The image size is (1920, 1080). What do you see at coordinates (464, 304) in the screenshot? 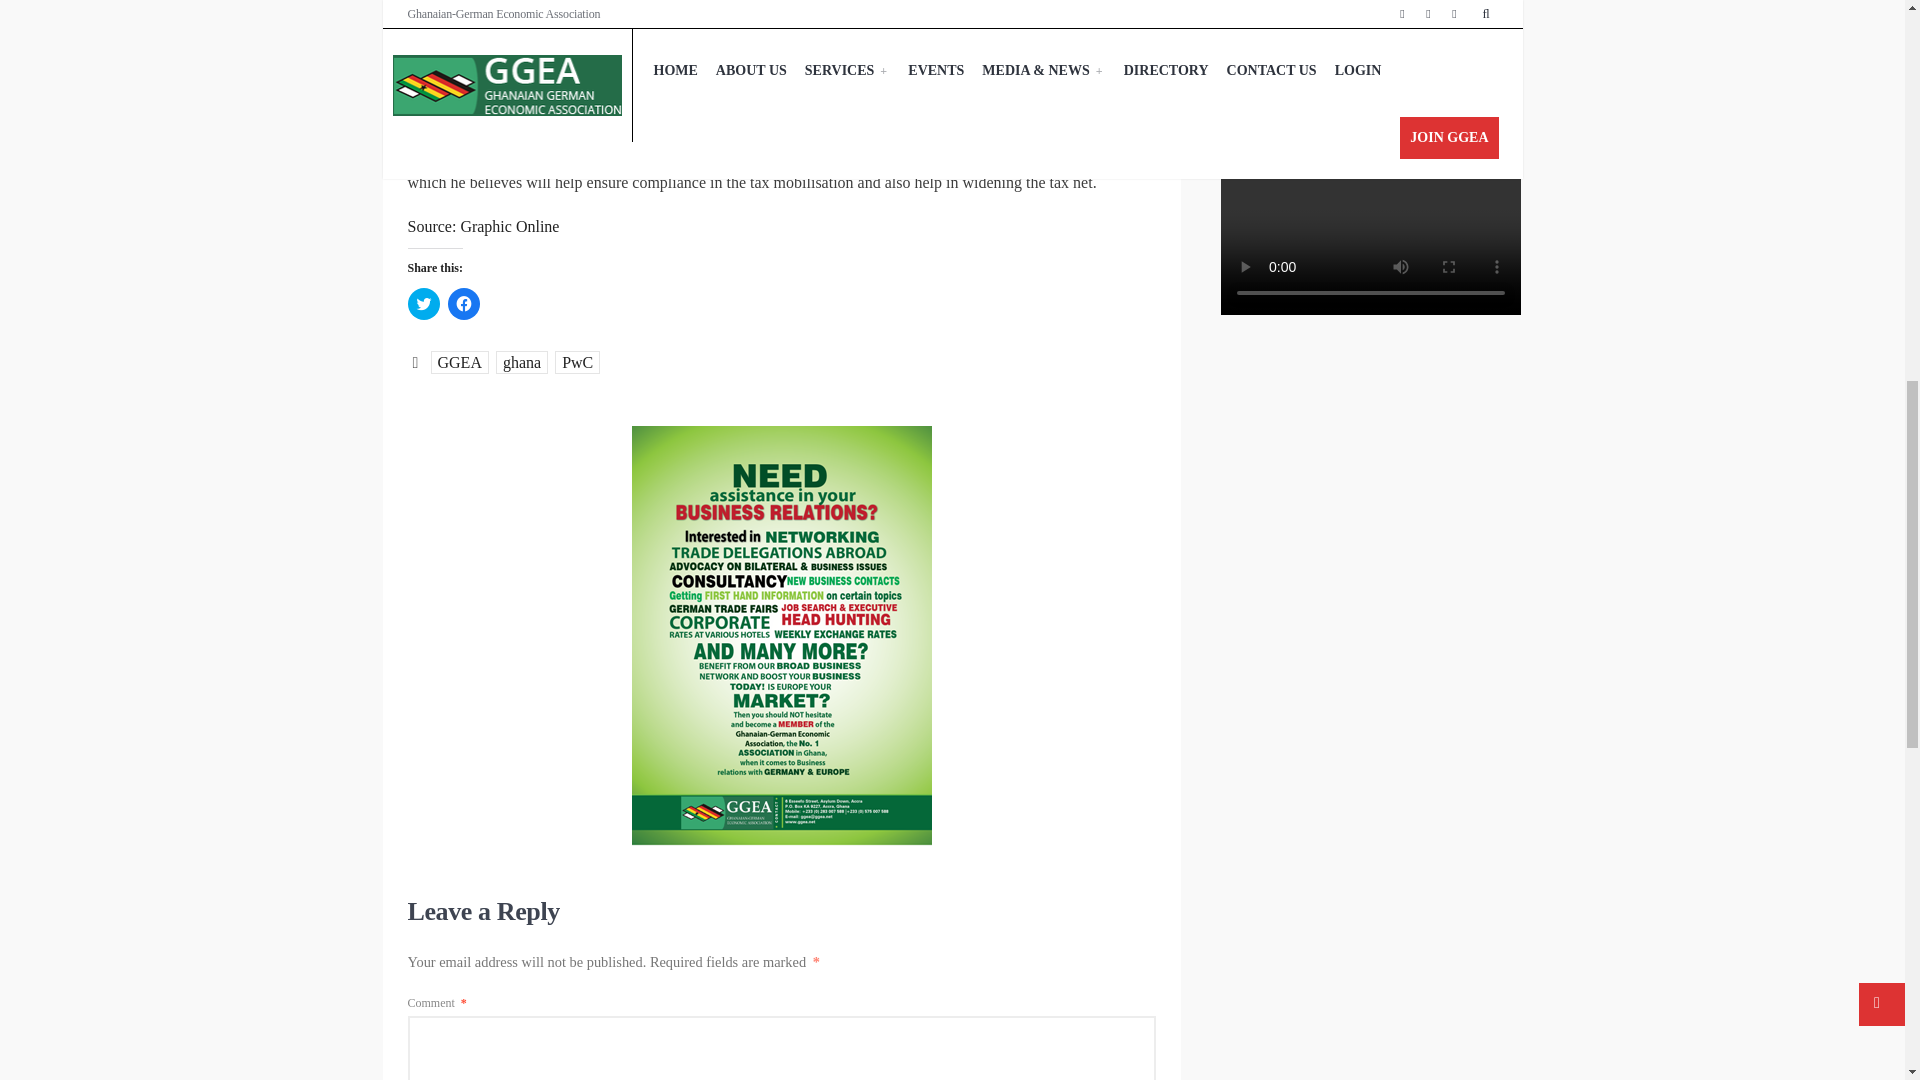
I see `Click to share on Facebook` at bounding box center [464, 304].